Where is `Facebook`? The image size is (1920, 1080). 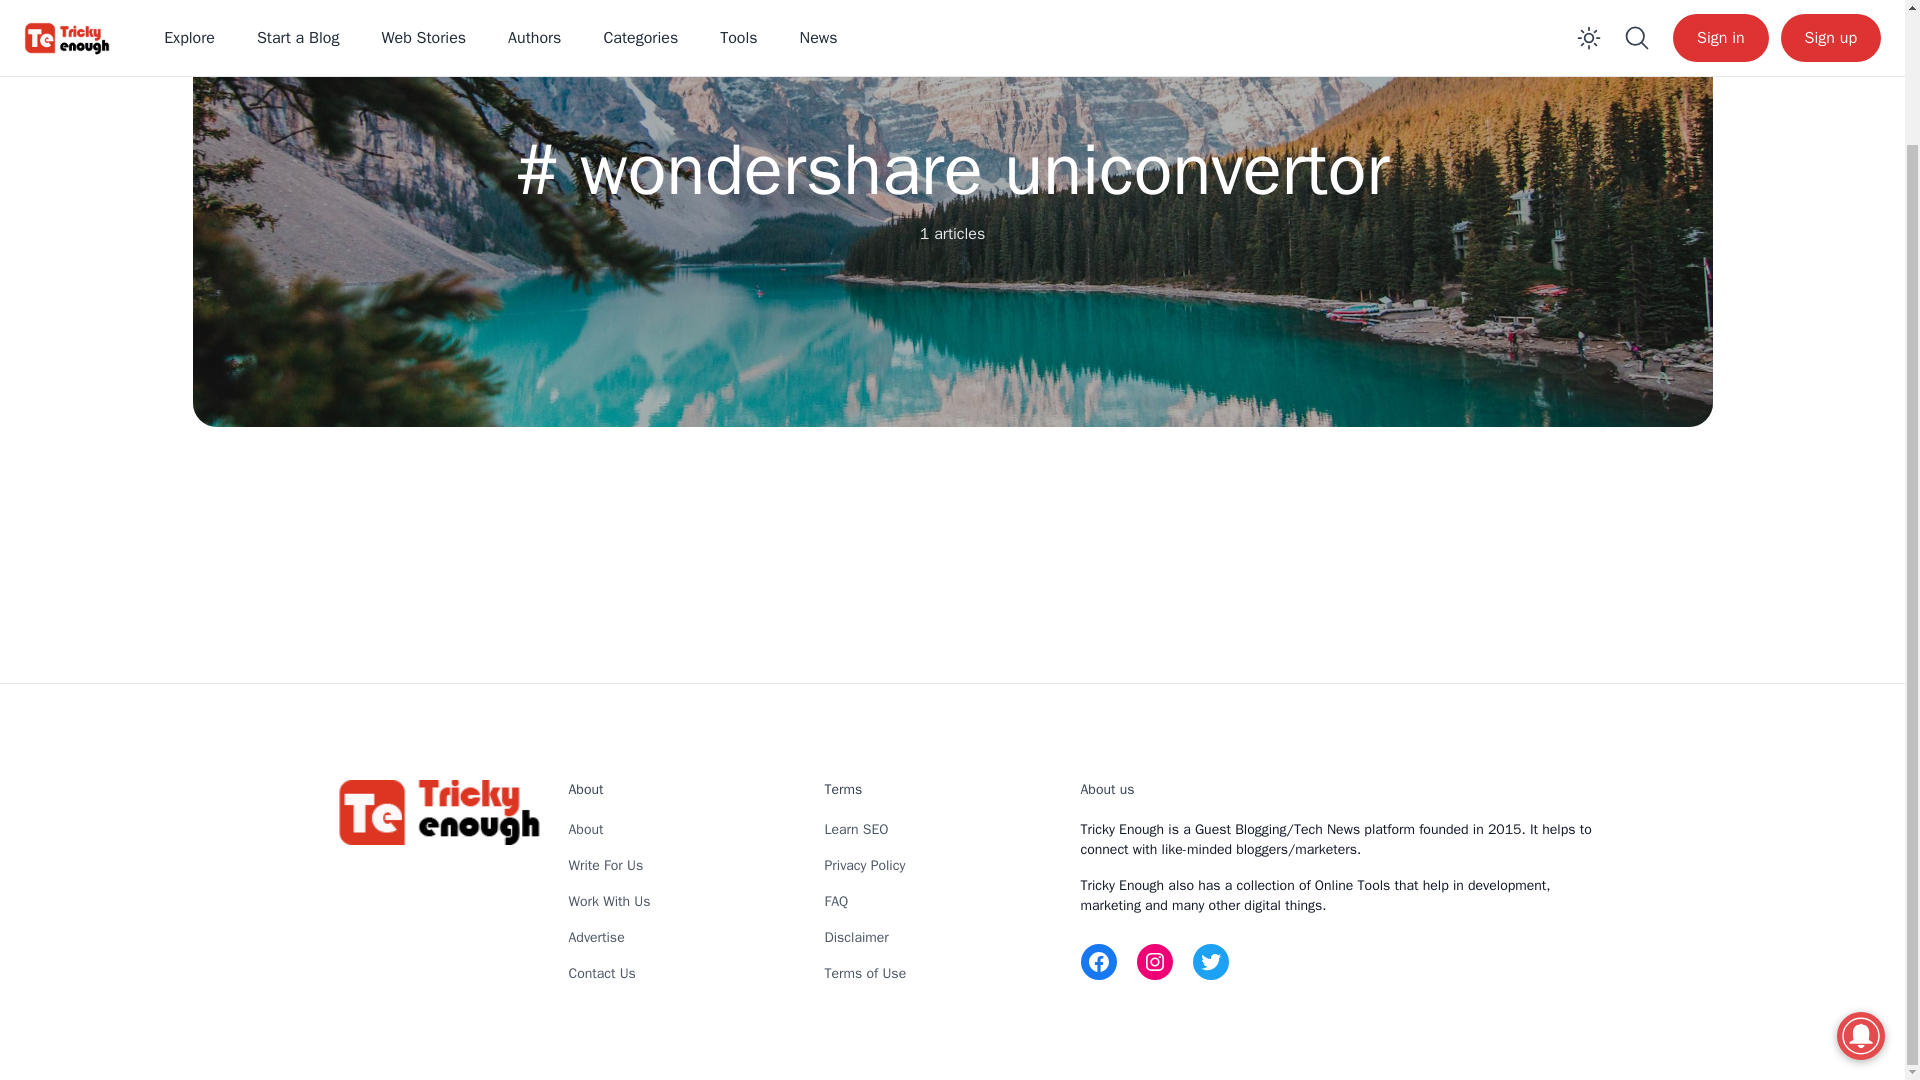 Facebook is located at coordinates (1097, 961).